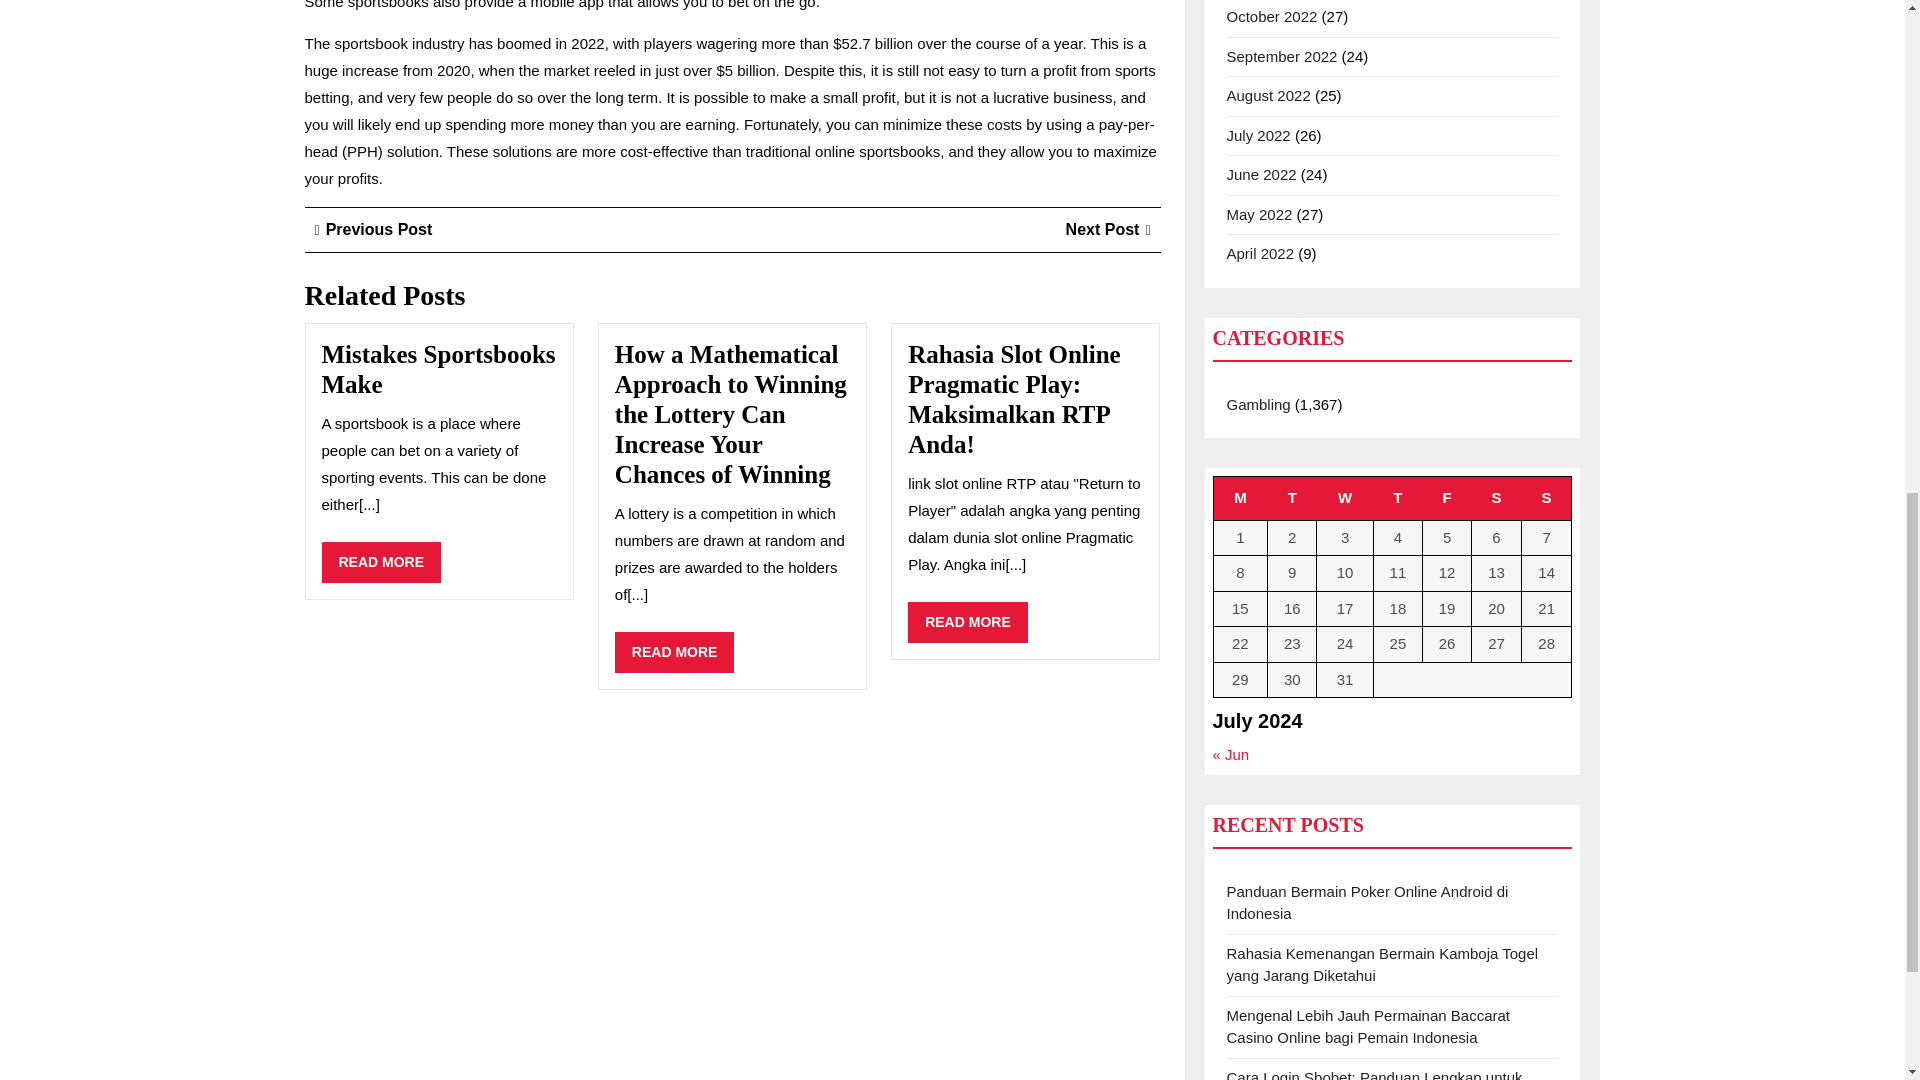 This screenshot has height=1080, width=1920. I want to click on Saturday, so click(382, 562).